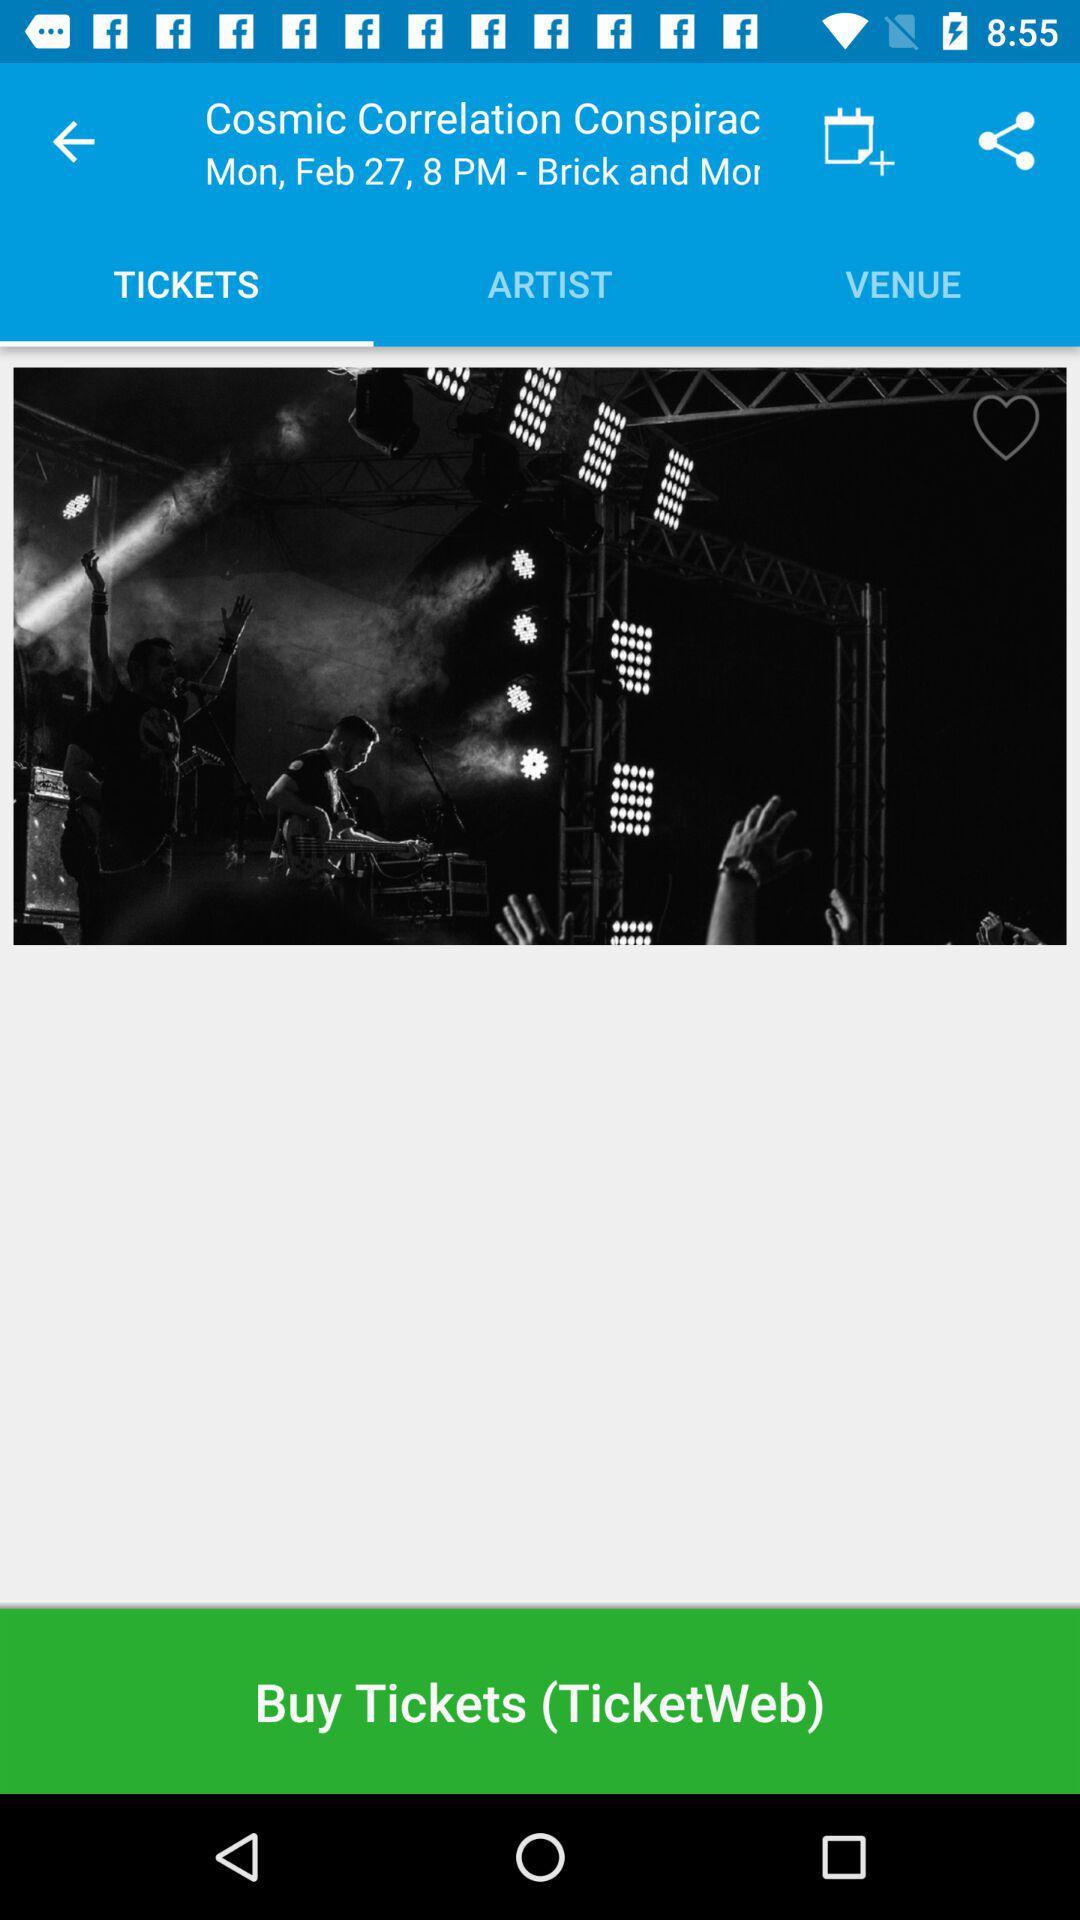 This screenshot has width=1080, height=1920. What do you see at coordinates (73, 142) in the screenshot?
I see `open icon above the tickets item` at bounding box center [73, 142].